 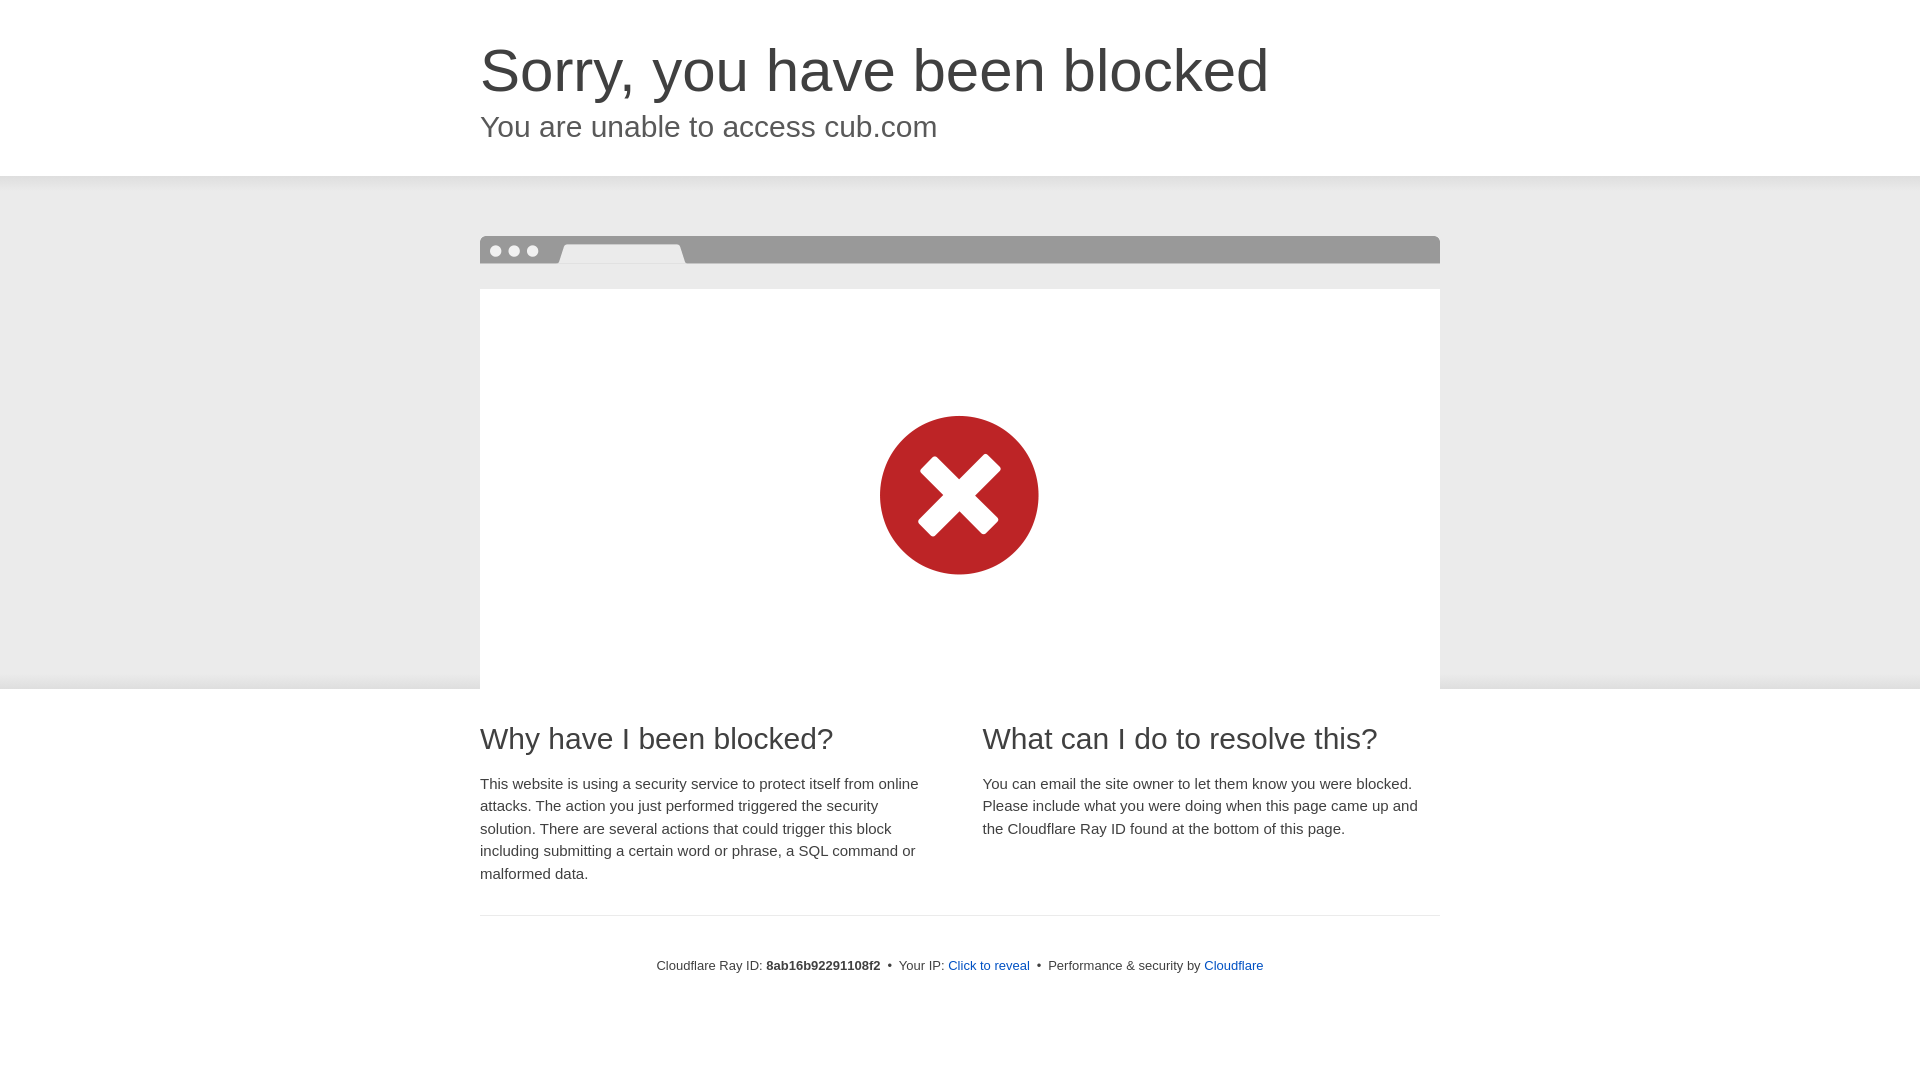 What do you see at coordinates (988, 966) in the screenshot?
I see `Click to reveal` at bounding box center [988, 966].